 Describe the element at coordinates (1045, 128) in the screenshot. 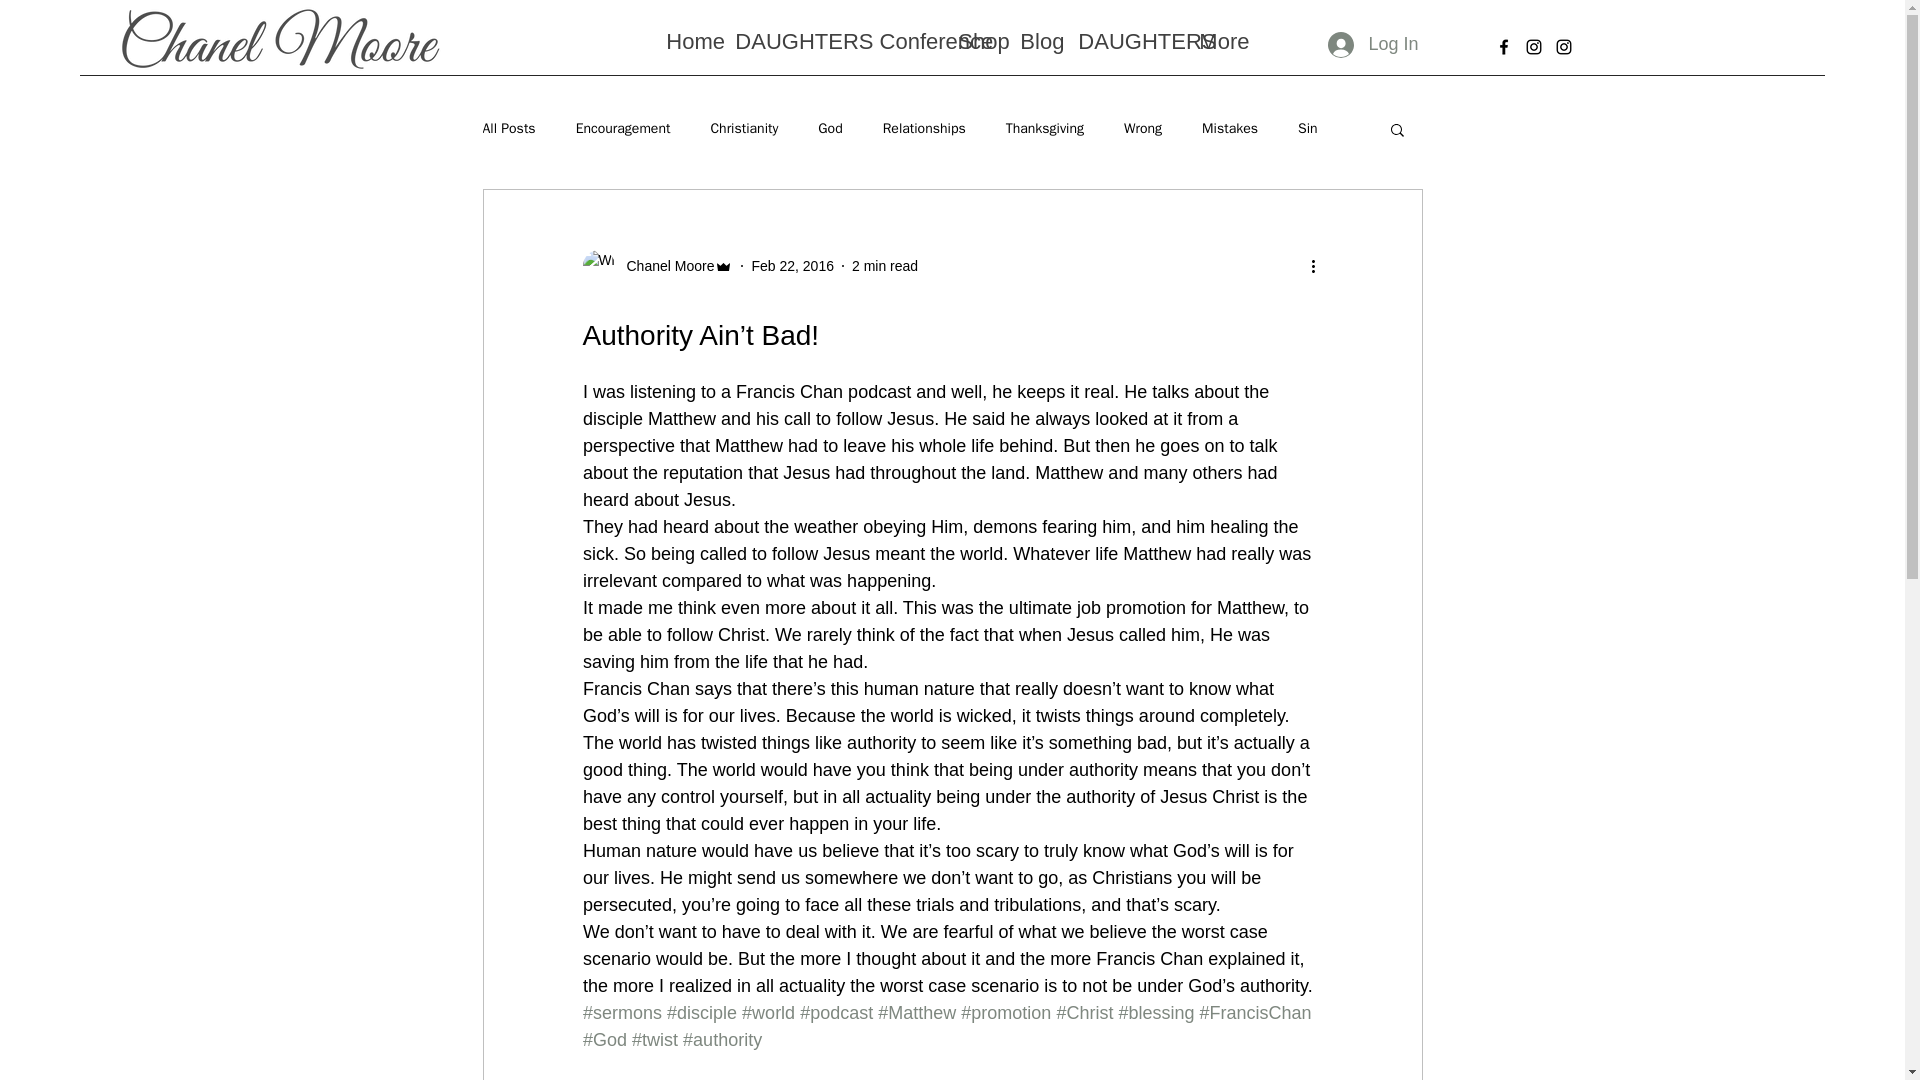

I see `Thanksgiving` at that location.